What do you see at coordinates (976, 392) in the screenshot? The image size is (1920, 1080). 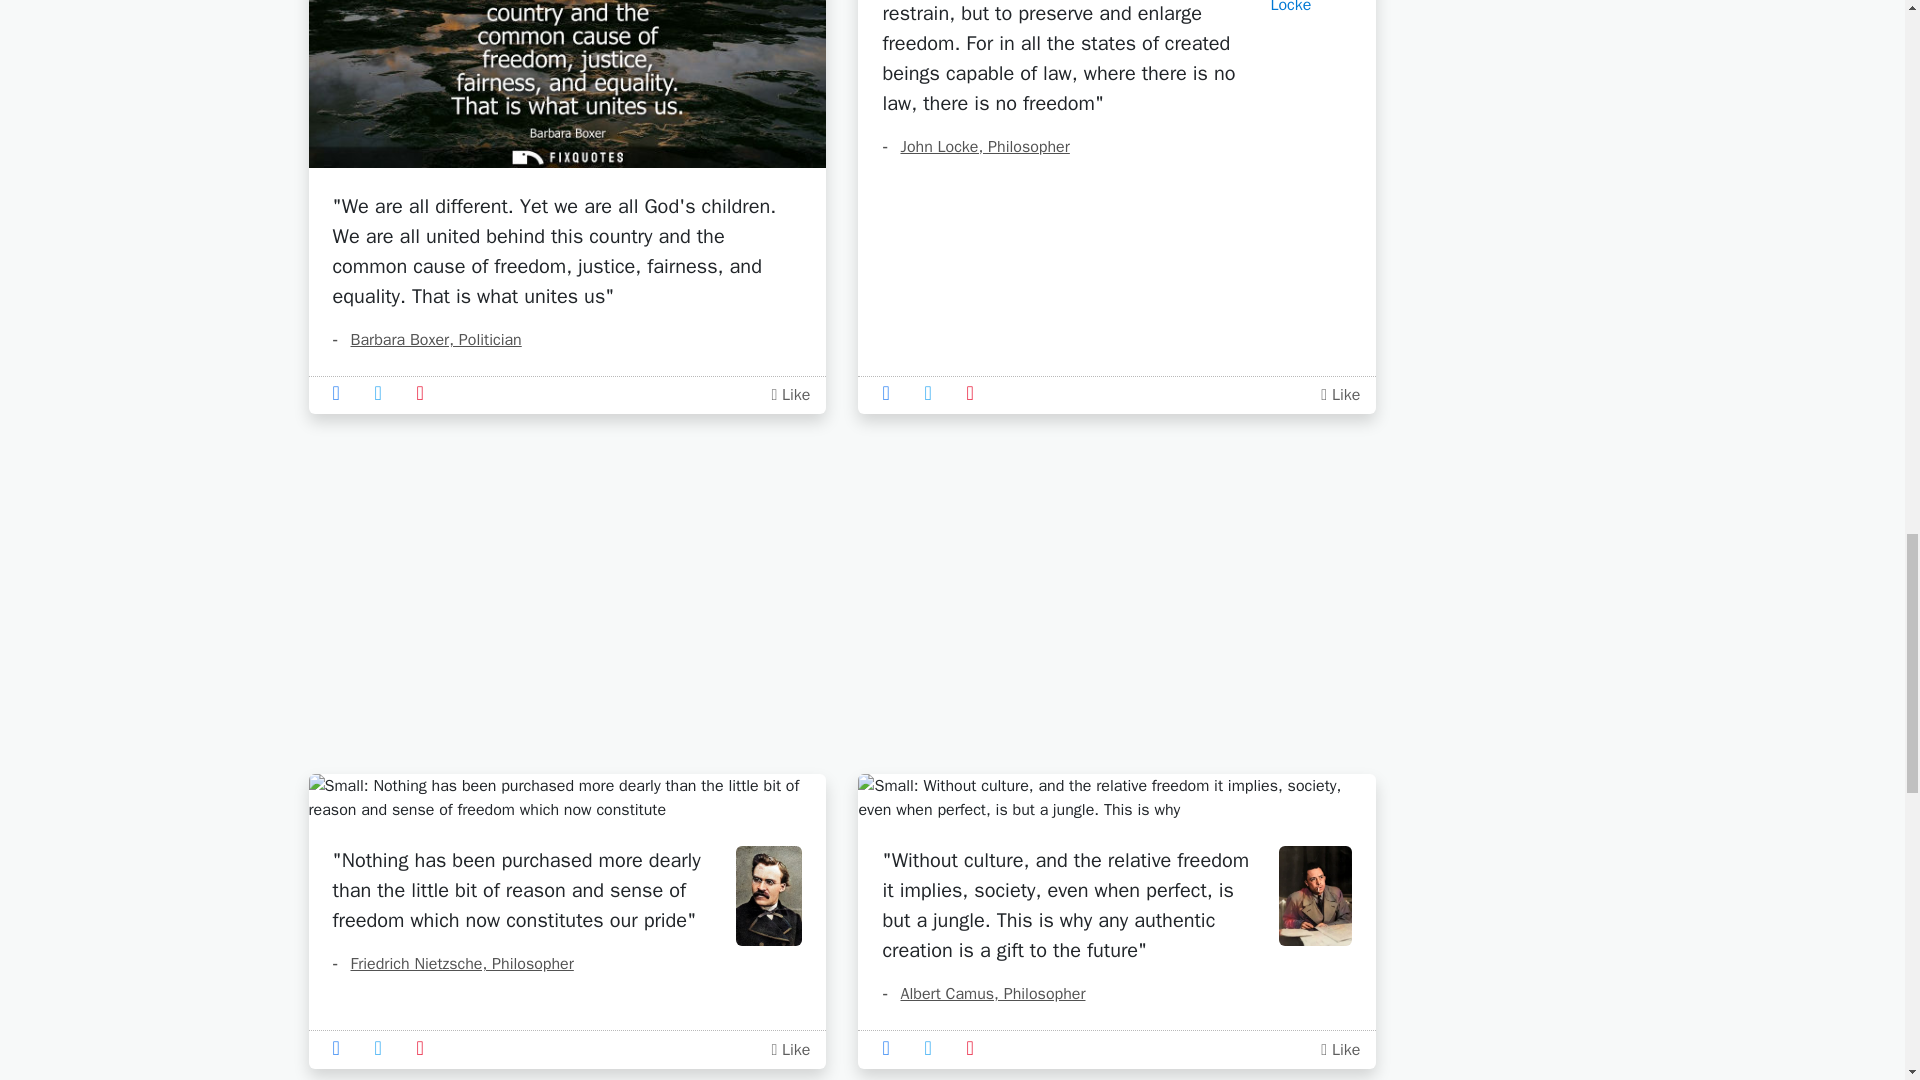 I see `Share on Pinterest` at bounding box center [976, 392].